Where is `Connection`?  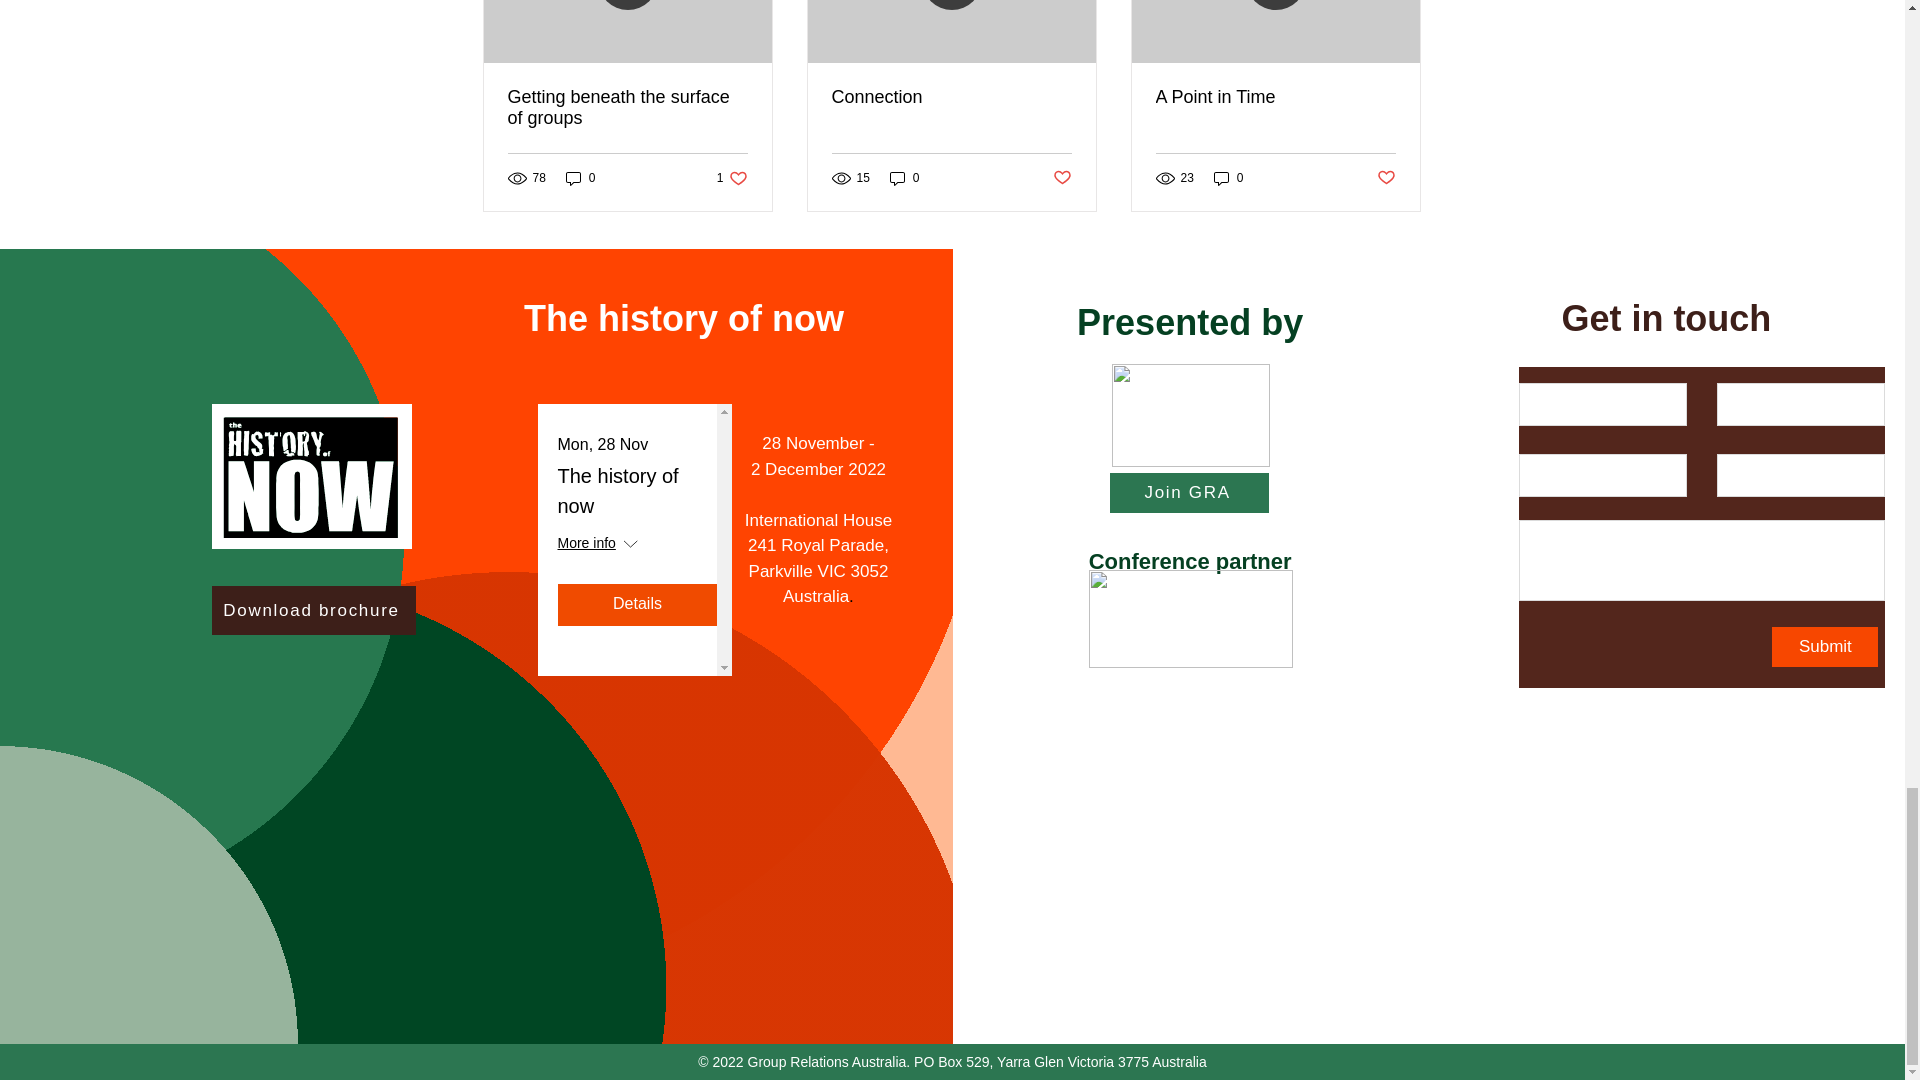
Connection is located at coordinates (951, 98).